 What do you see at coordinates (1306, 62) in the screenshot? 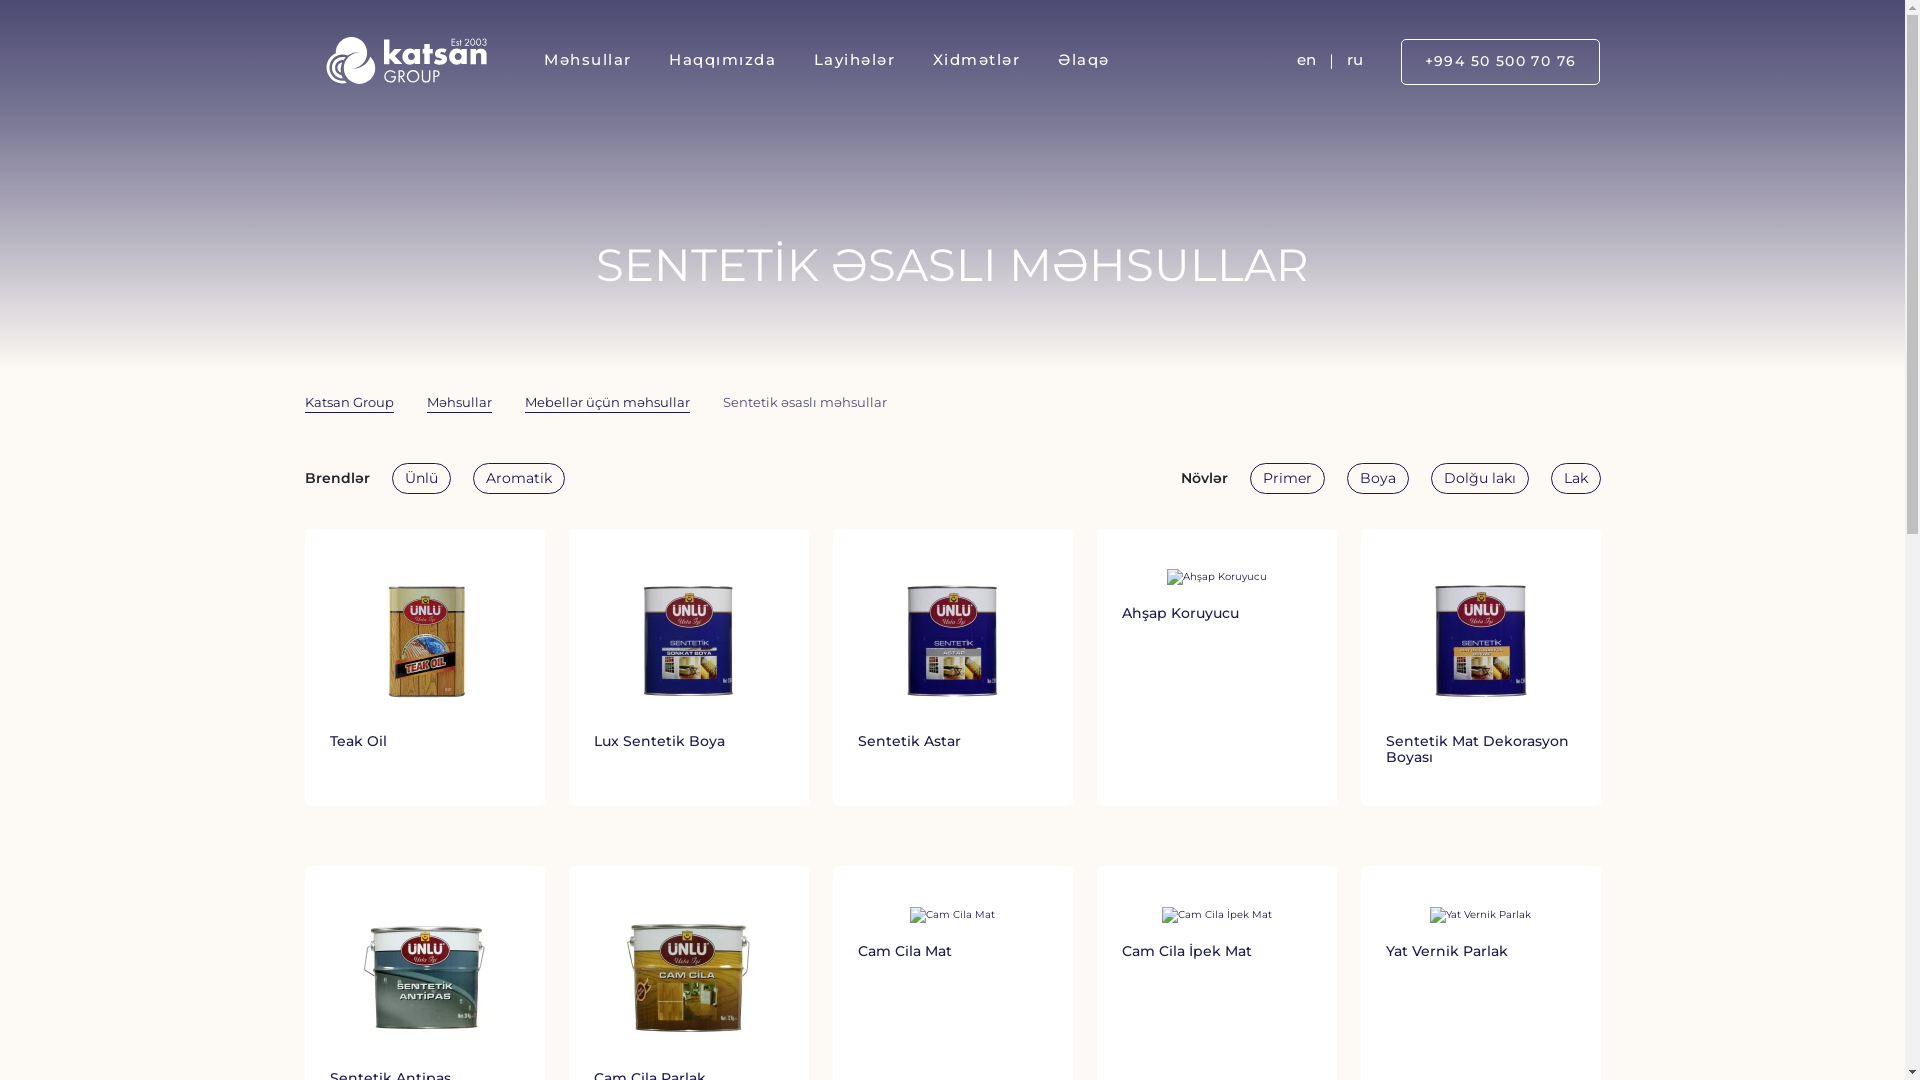
I see `en` at bounding box center [1306, 62].